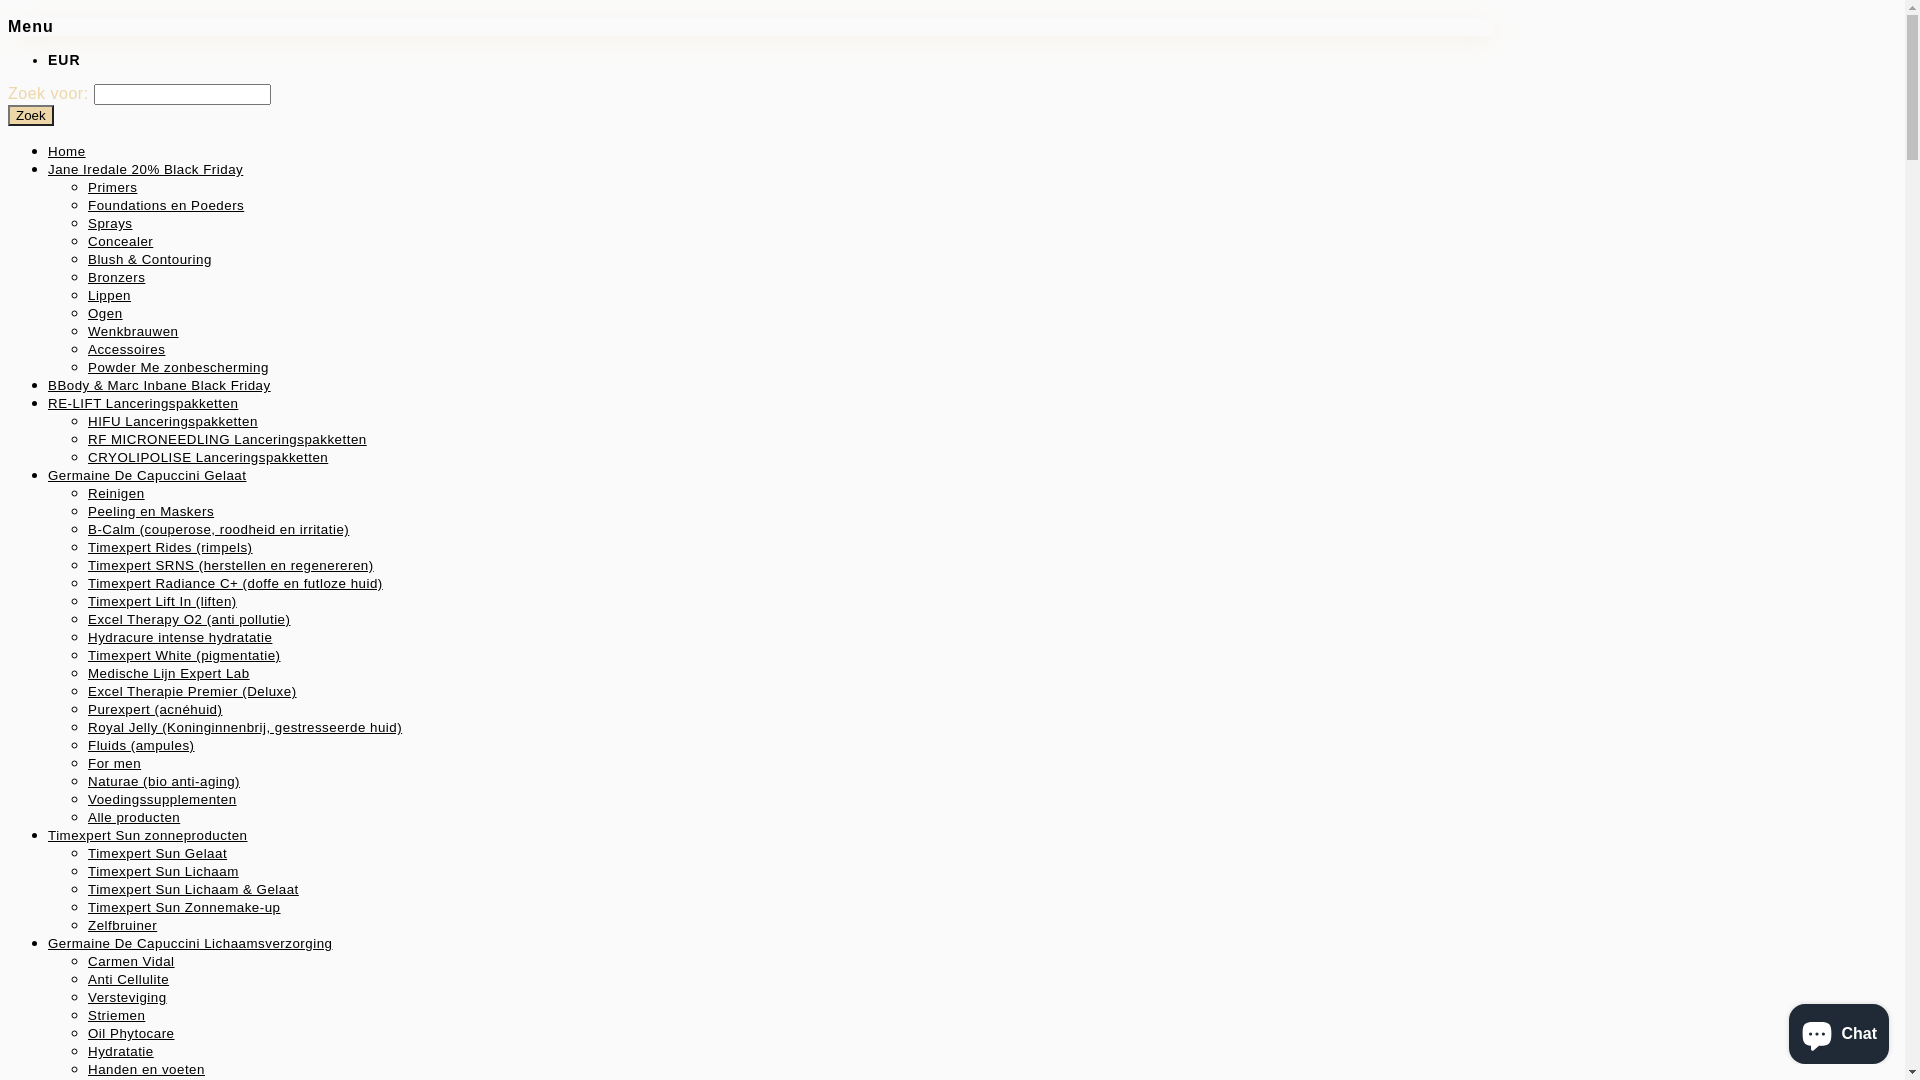 This screenshot has width=1920, height=1080. Describe the element at coordinates (147, 834) in the screenshot. I see `Timexpert Sun zonneproducten` at that location.